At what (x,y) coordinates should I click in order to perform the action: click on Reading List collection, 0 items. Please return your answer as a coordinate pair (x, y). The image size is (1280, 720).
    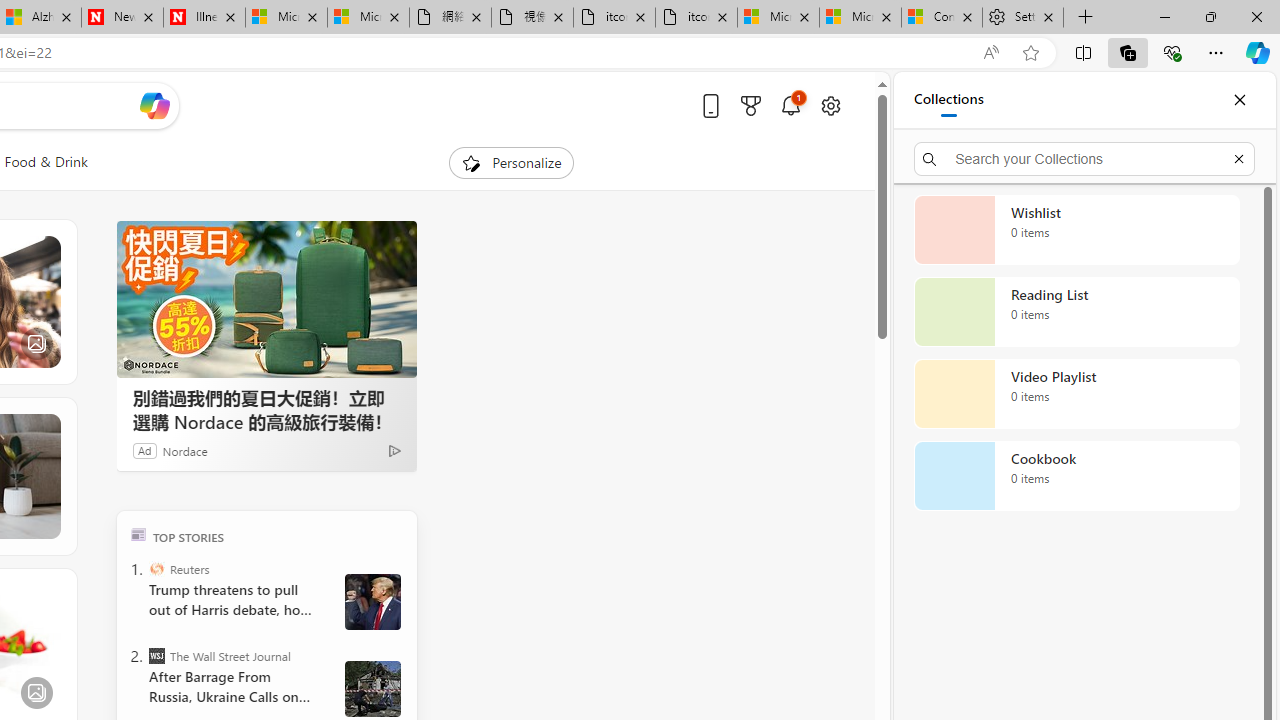
    Looking at the image, I should click on (1076, 312).